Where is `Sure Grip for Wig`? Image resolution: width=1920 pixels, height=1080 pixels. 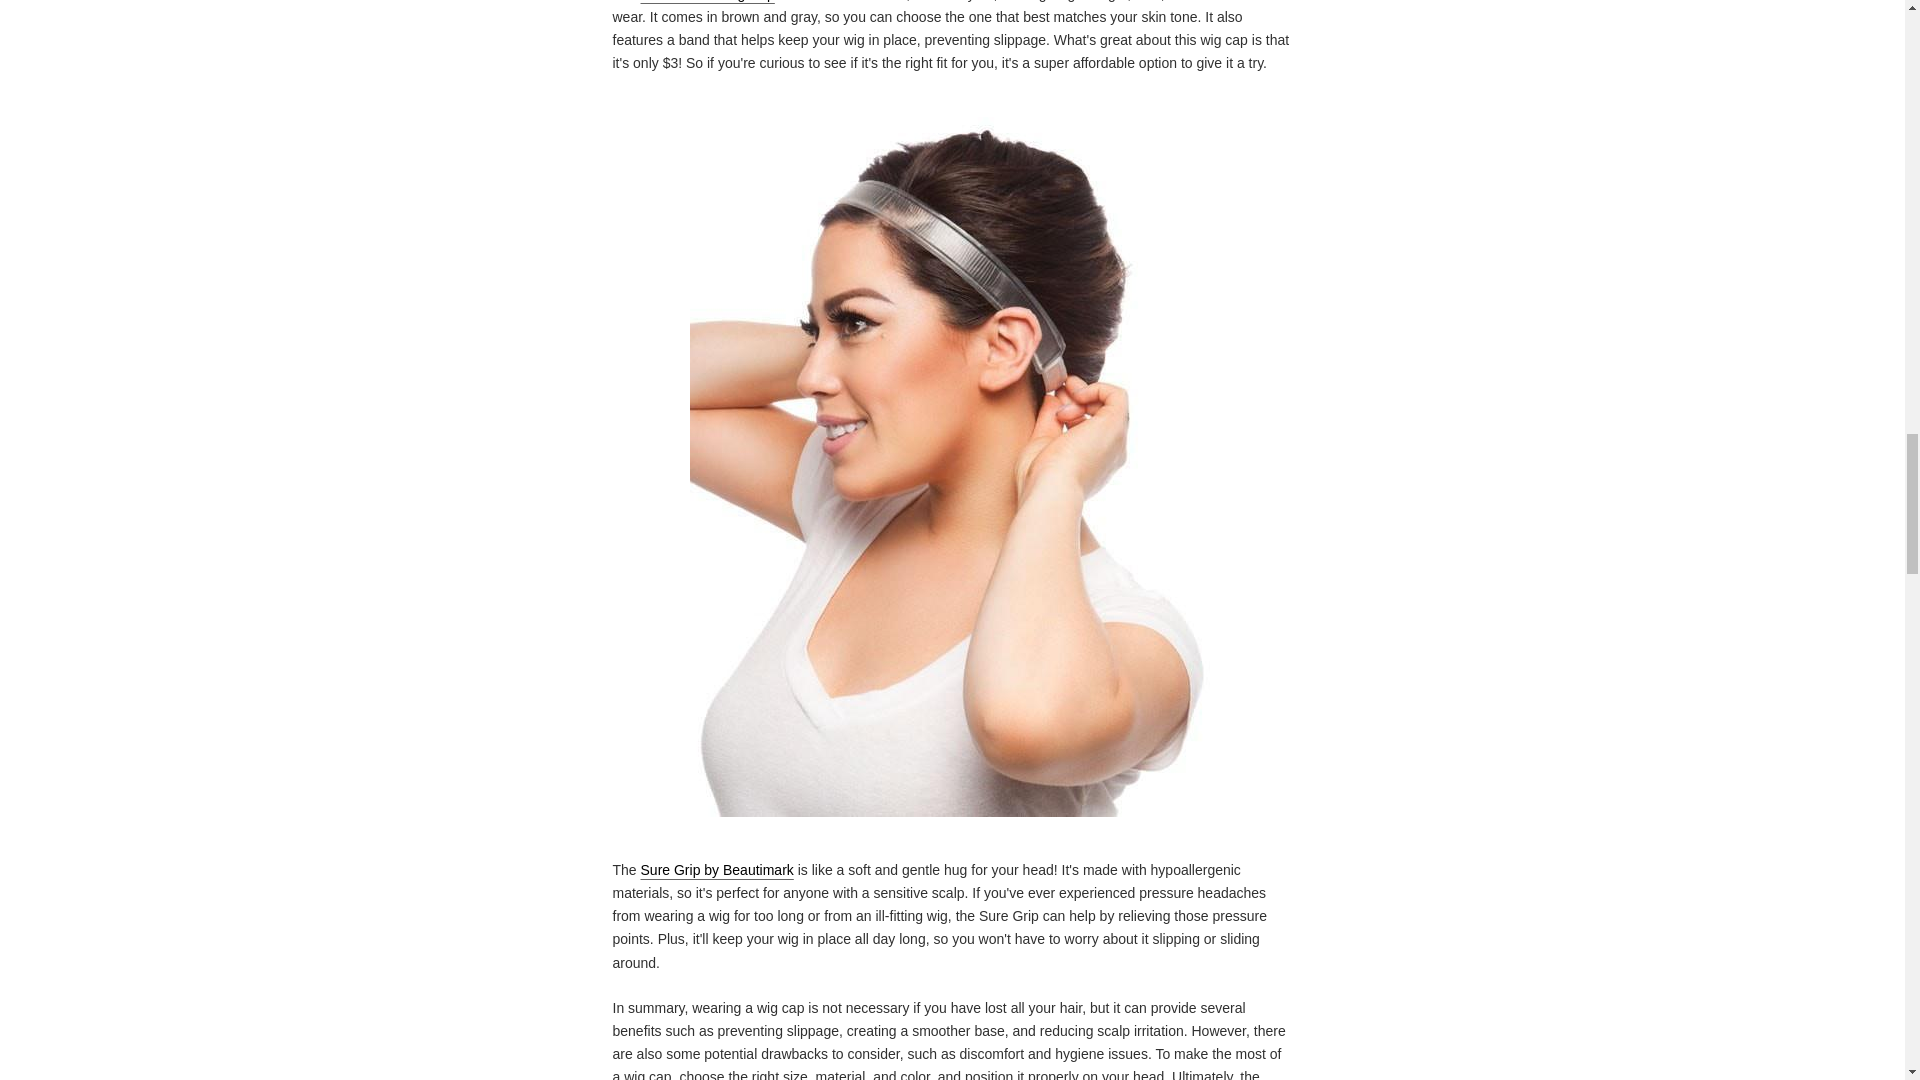 Sure Grip for Wig is located at coordinates (718, 870).